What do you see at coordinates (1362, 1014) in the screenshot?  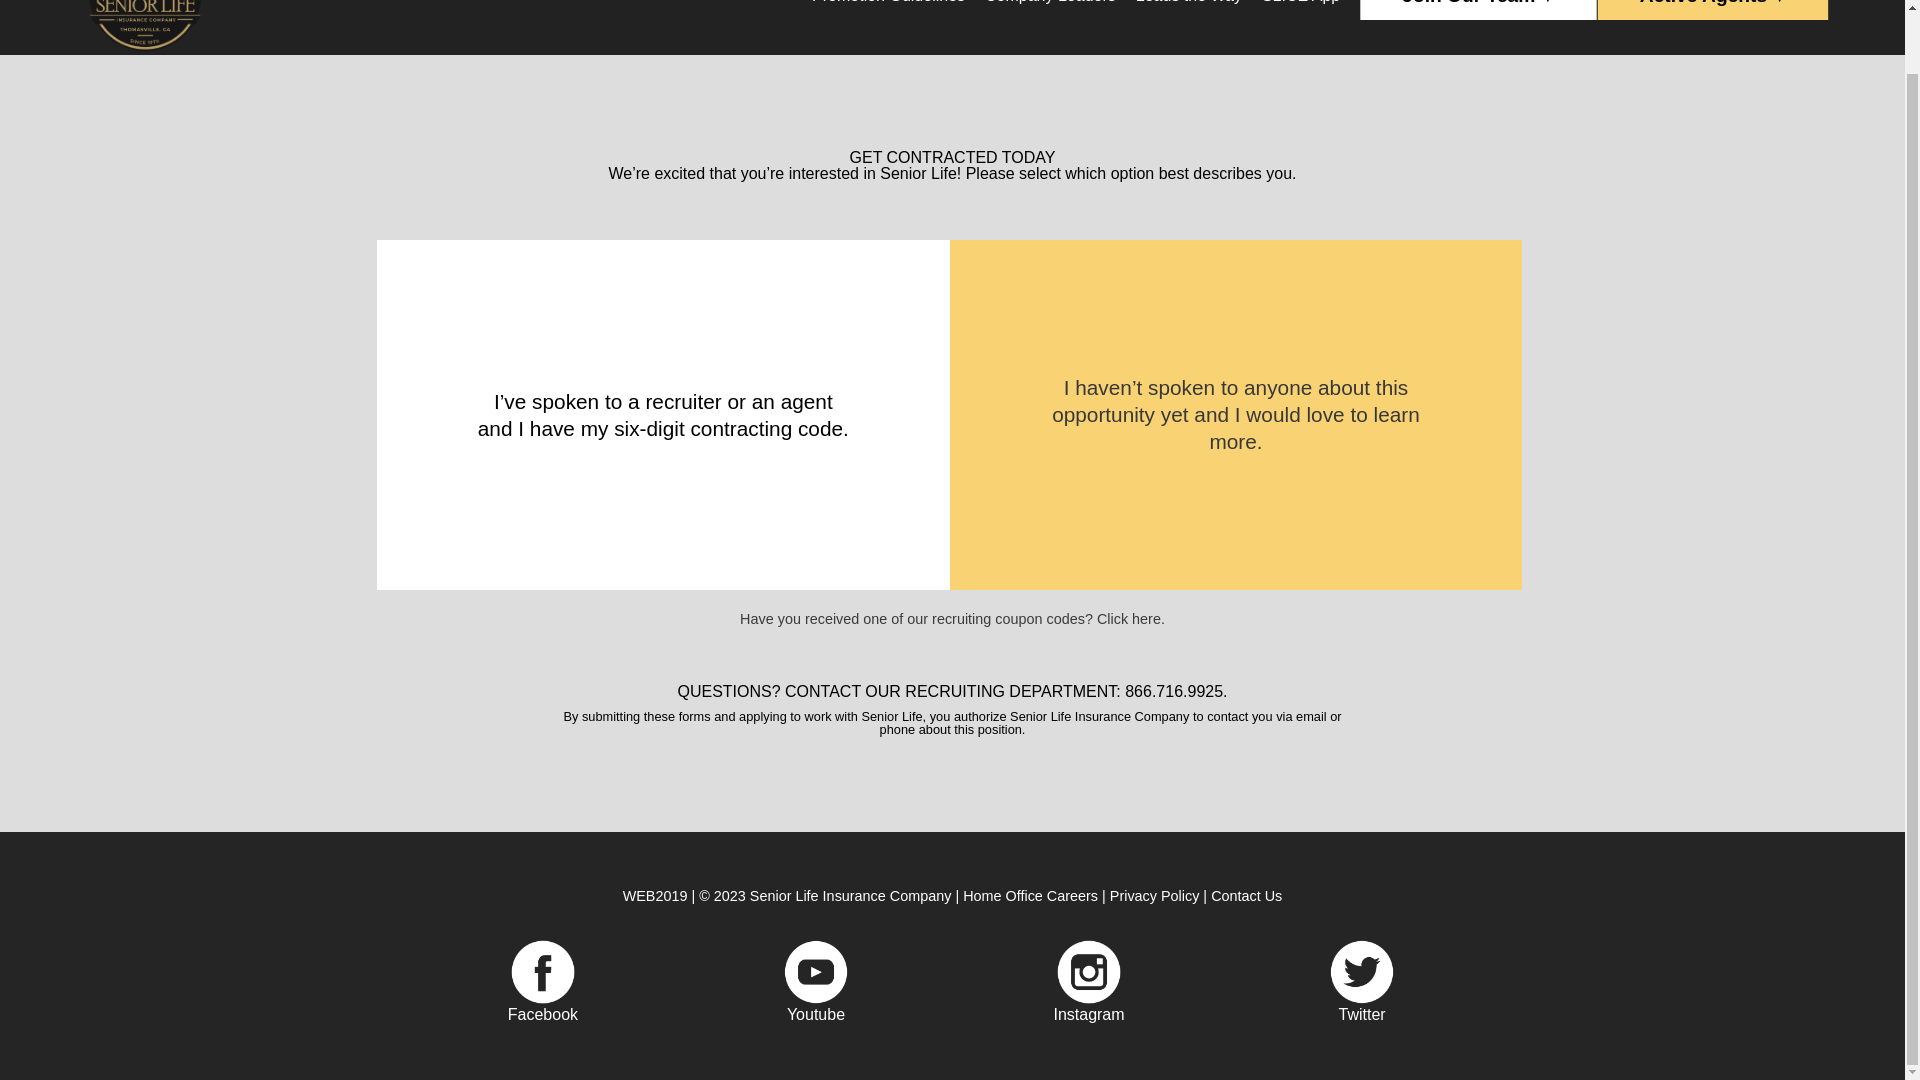 I see `Twitter` at bounding box center [1362, 1014].